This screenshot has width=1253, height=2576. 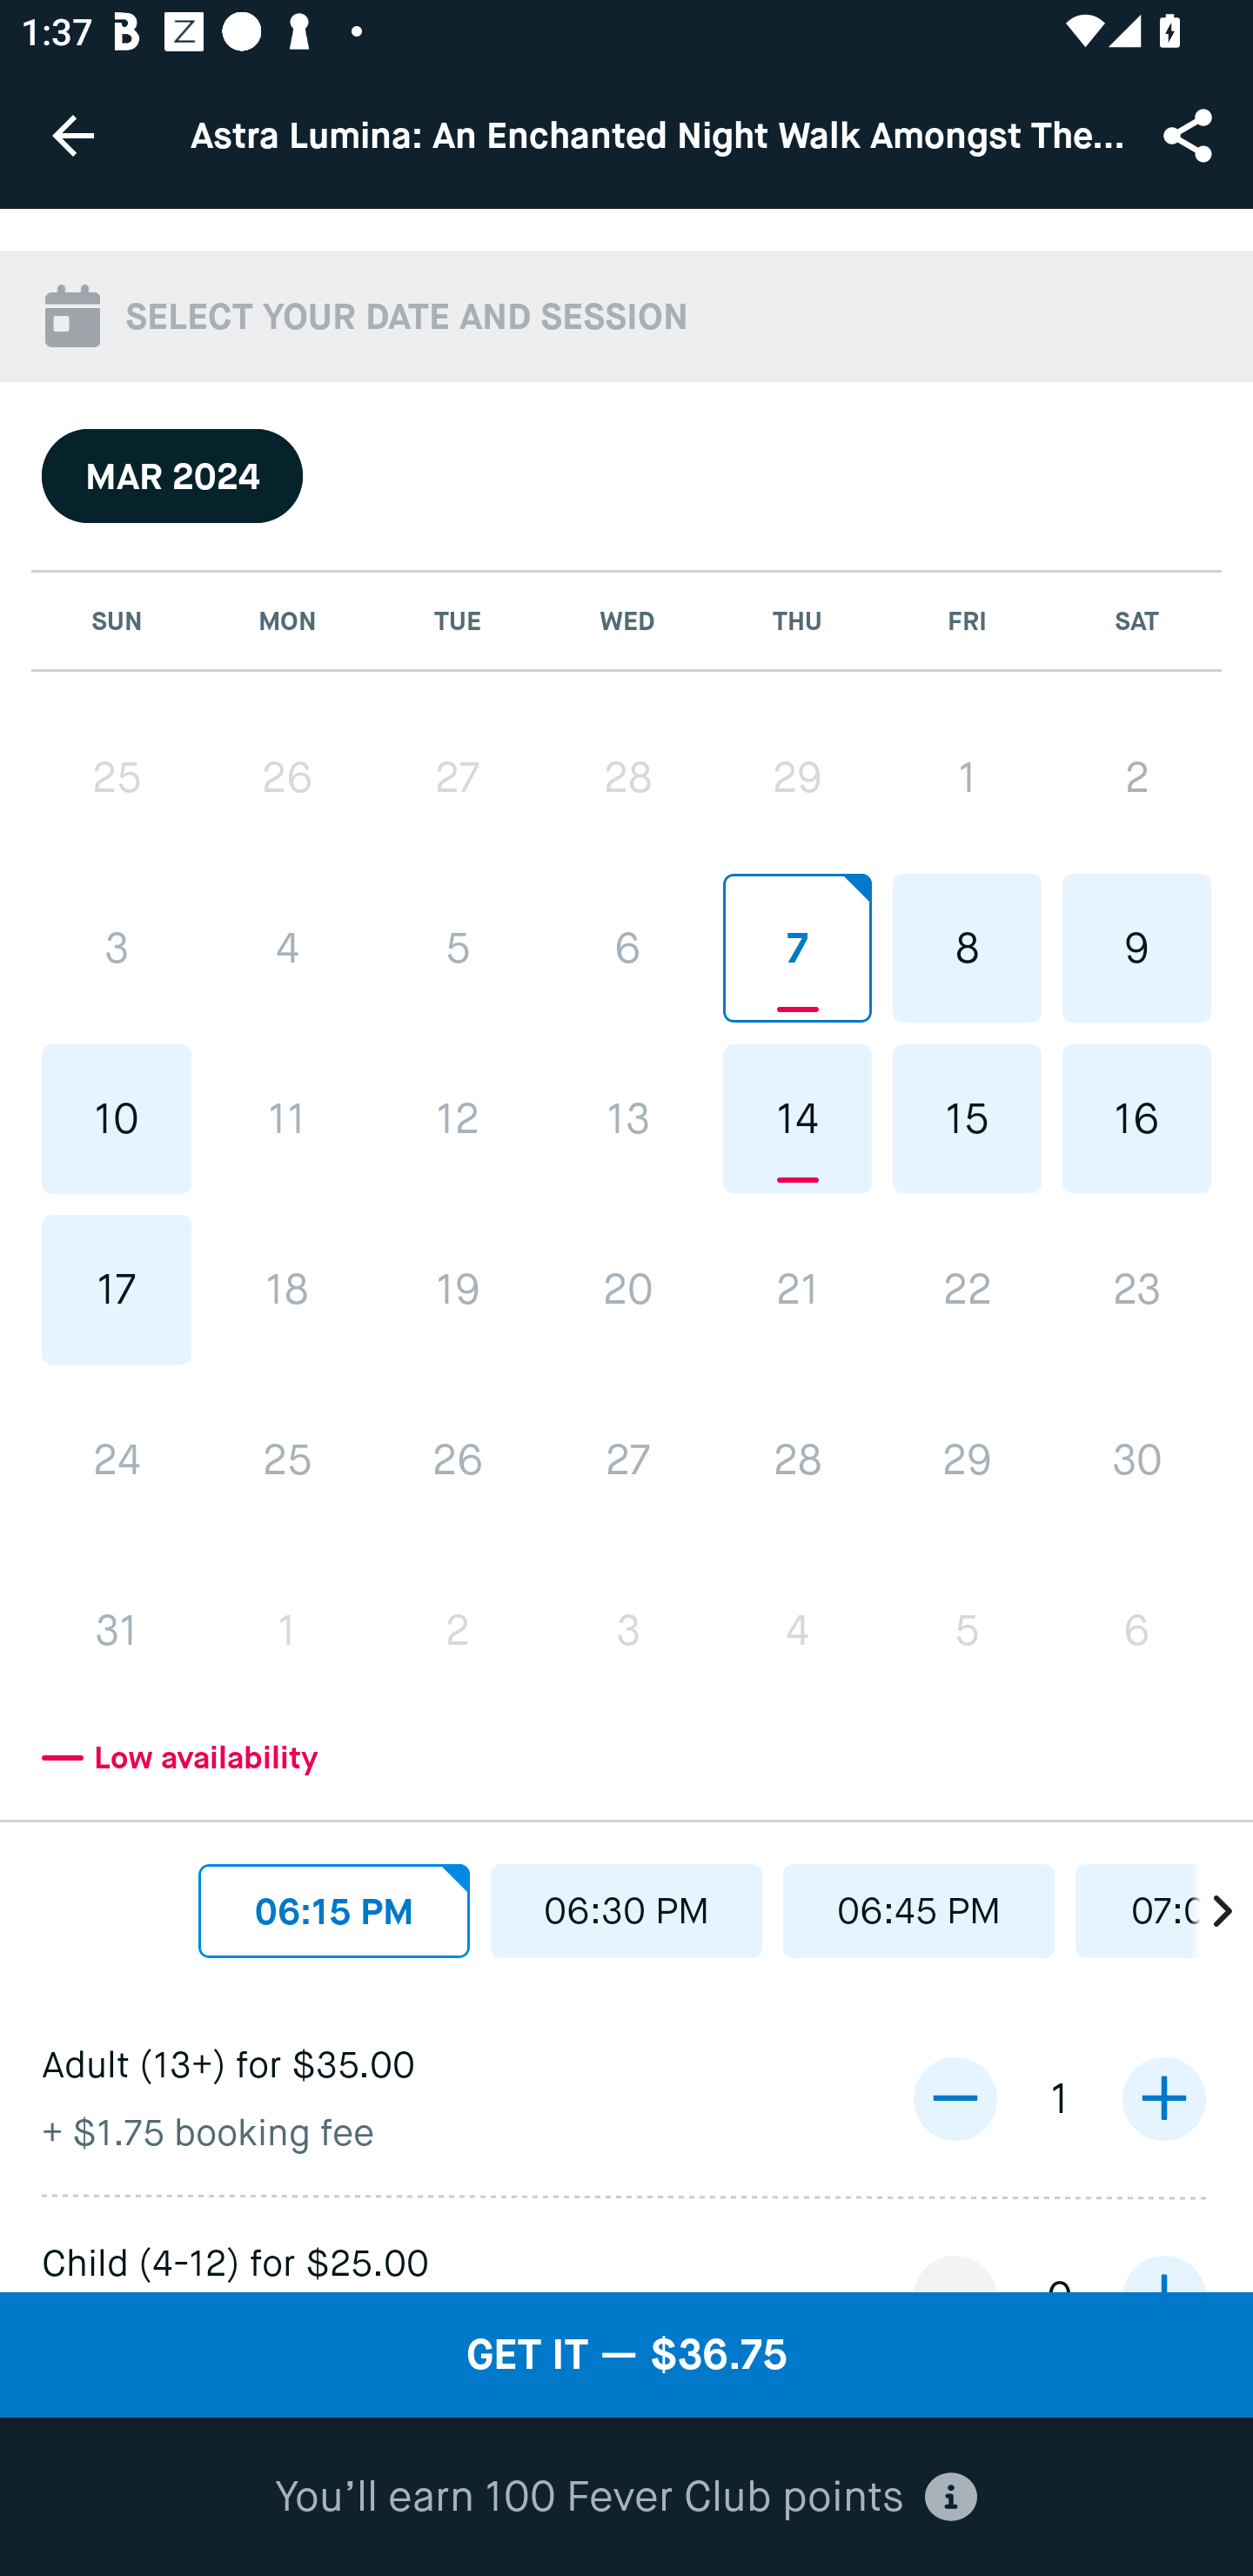 What do you see at coordinates (117, 1290) in the screenshot?
I see `17` at bounding box center [117, 1290].